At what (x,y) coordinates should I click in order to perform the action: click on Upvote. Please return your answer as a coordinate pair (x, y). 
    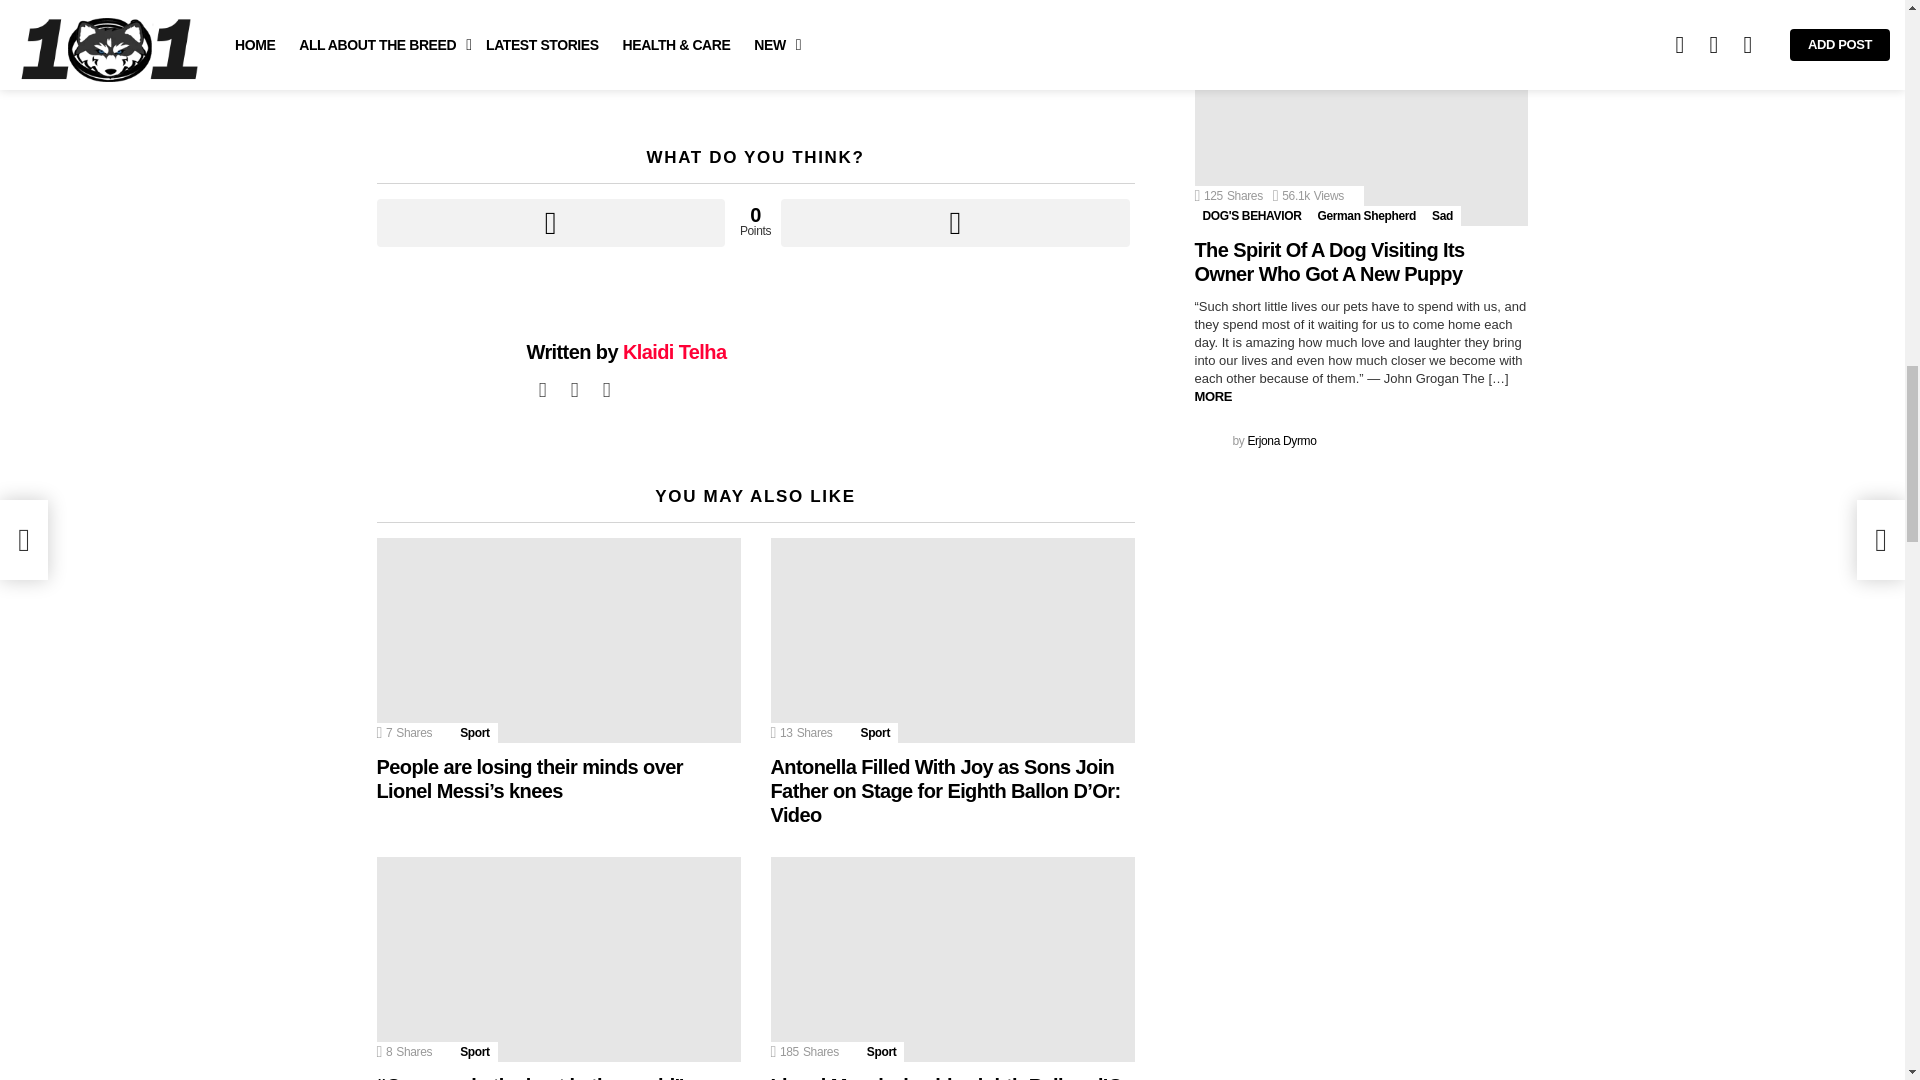
    Looking at the image, I should click on (550, 222).